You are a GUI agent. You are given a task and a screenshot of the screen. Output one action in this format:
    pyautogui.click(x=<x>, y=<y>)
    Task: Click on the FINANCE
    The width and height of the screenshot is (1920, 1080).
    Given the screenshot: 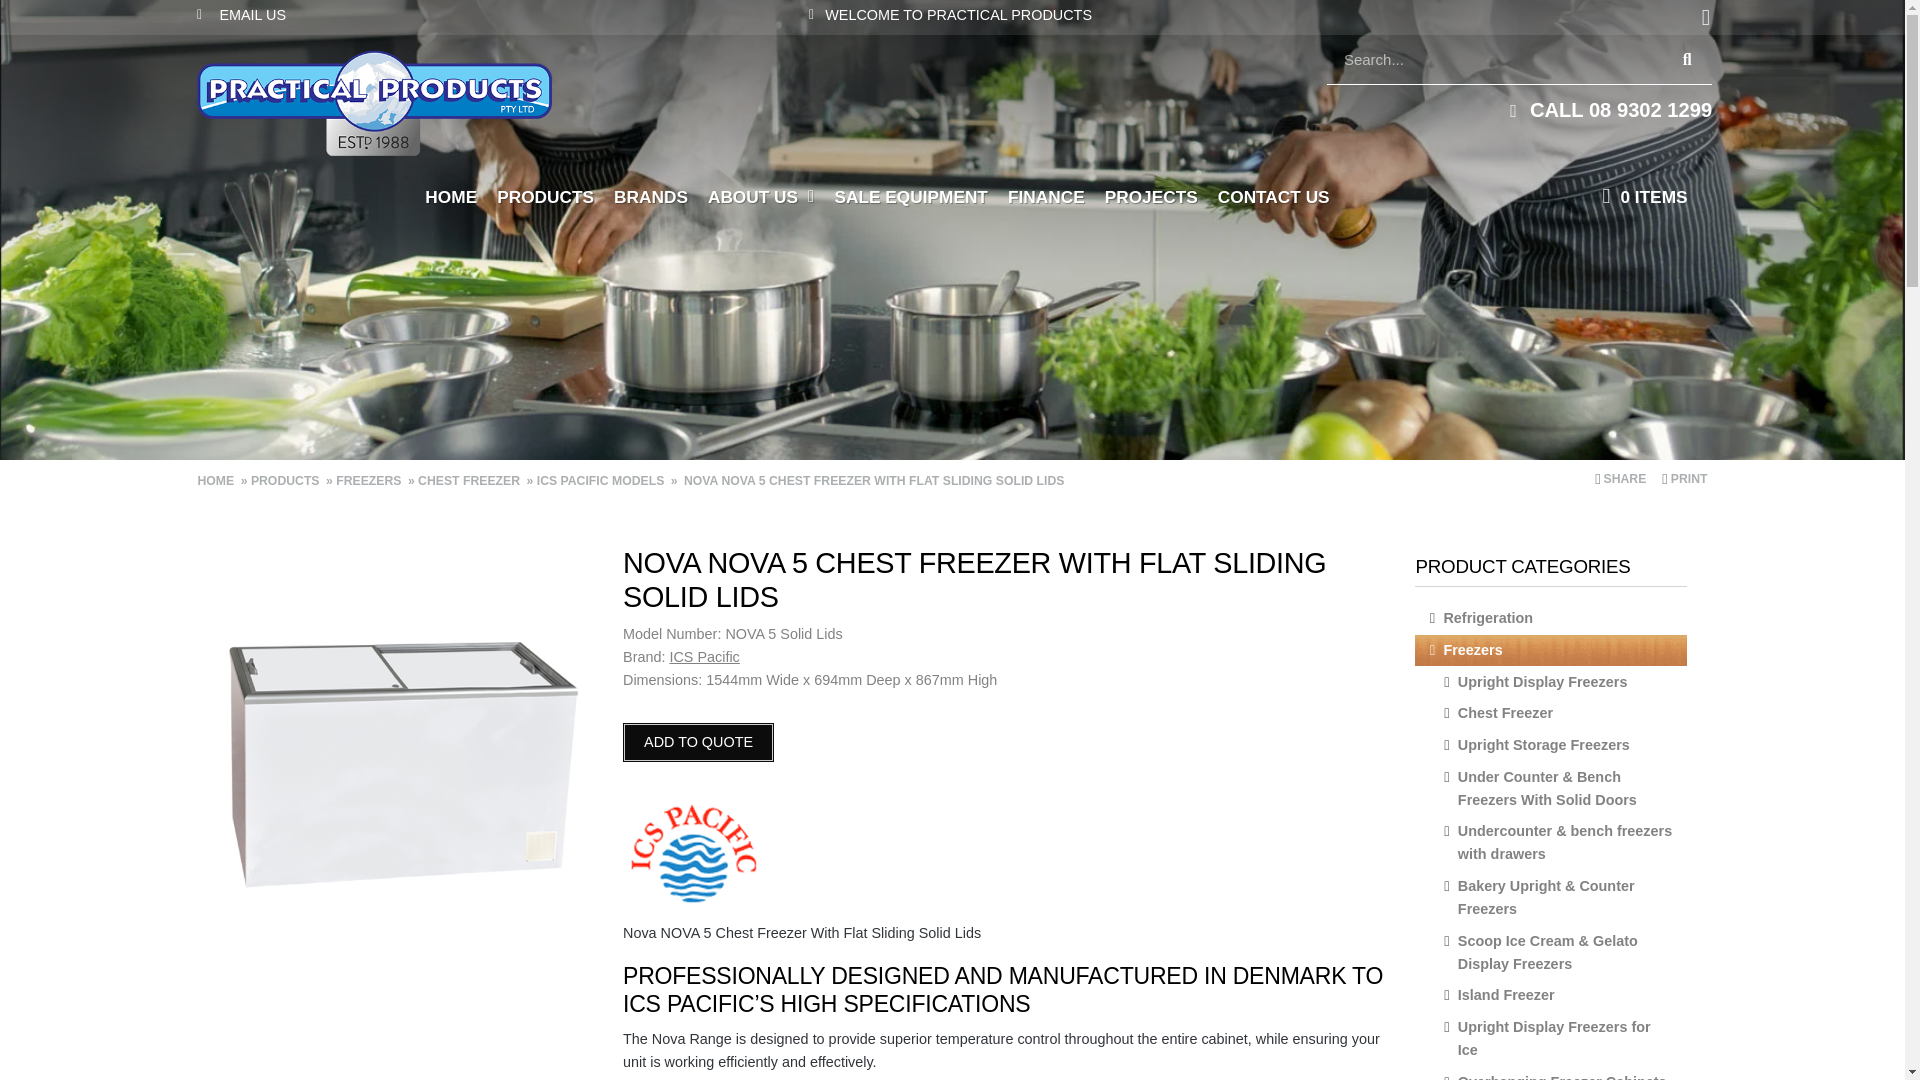 What is the action you would take?
    pyautogui.click(x=1046, y=197)
    